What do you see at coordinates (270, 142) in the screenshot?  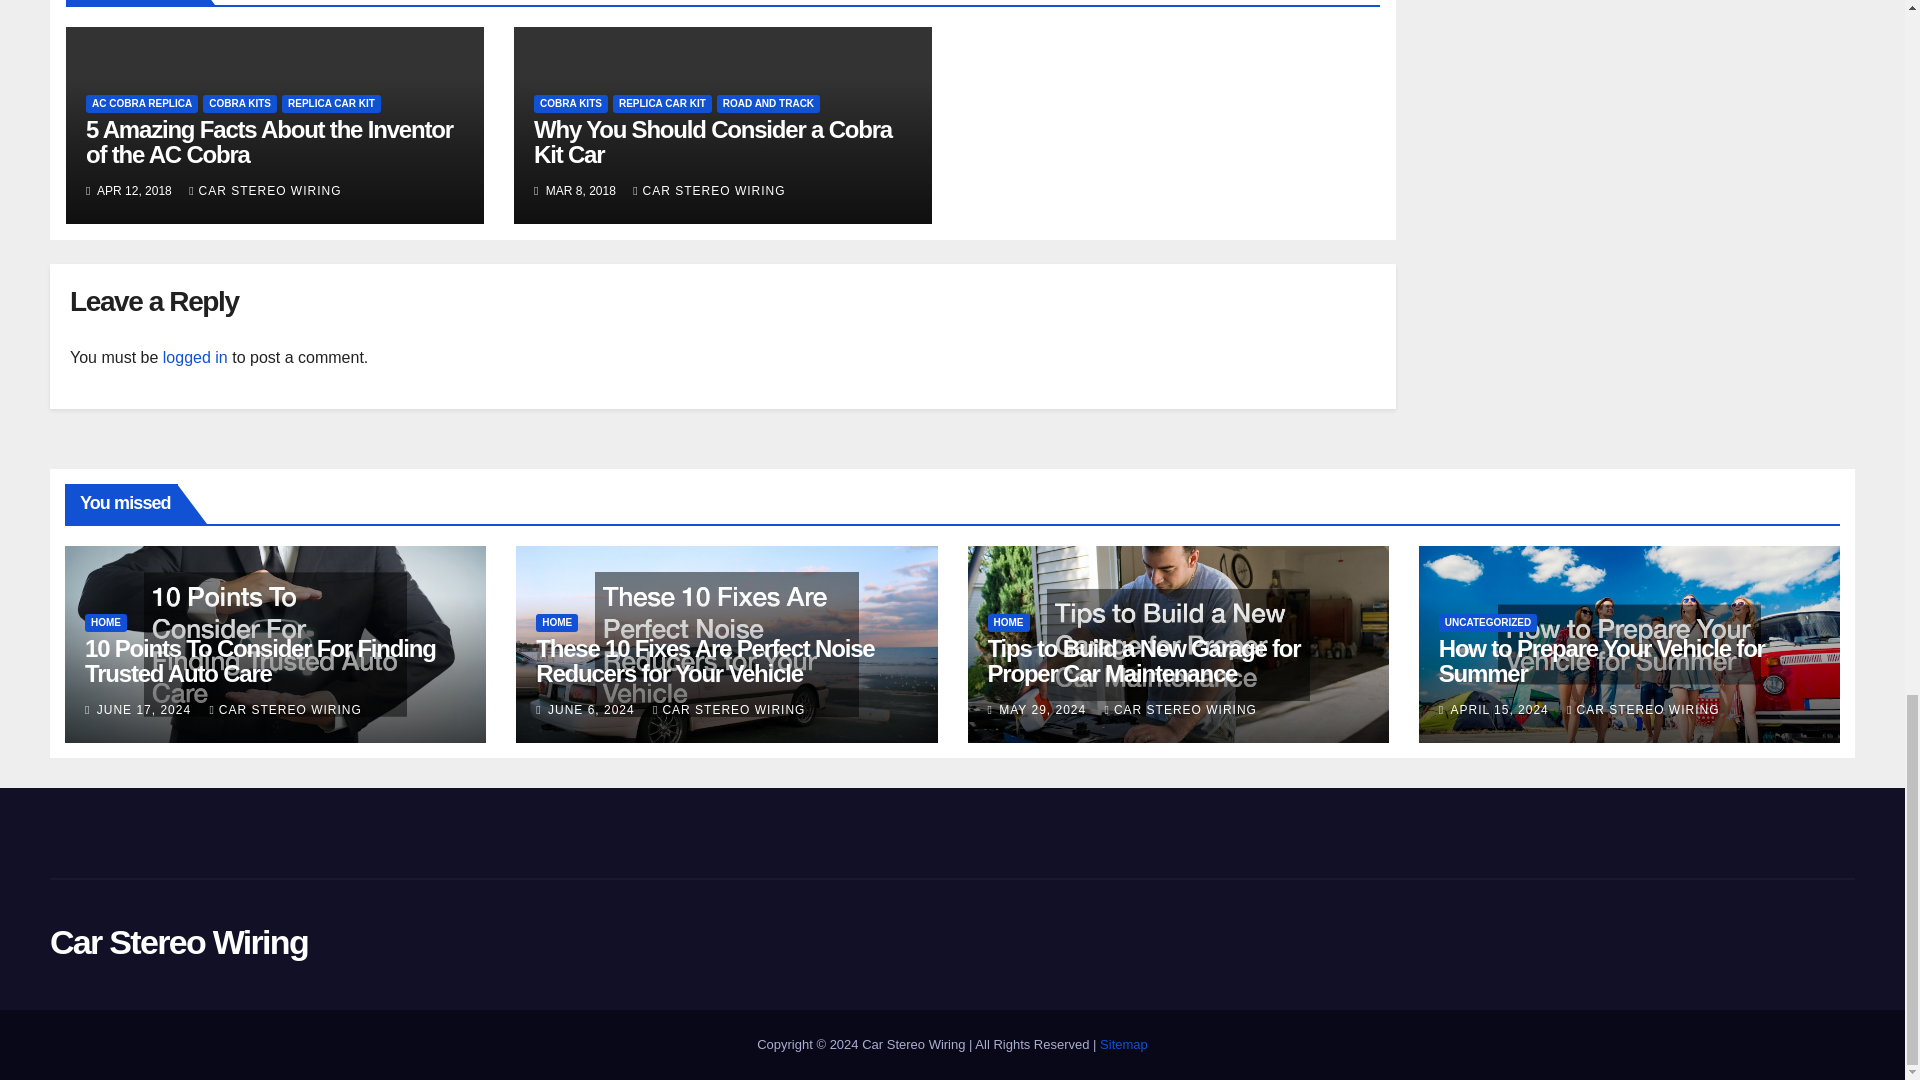 I see `5 Amazing Facts About the Inventor of the AC Cobra` at bounding box center [270, 142].